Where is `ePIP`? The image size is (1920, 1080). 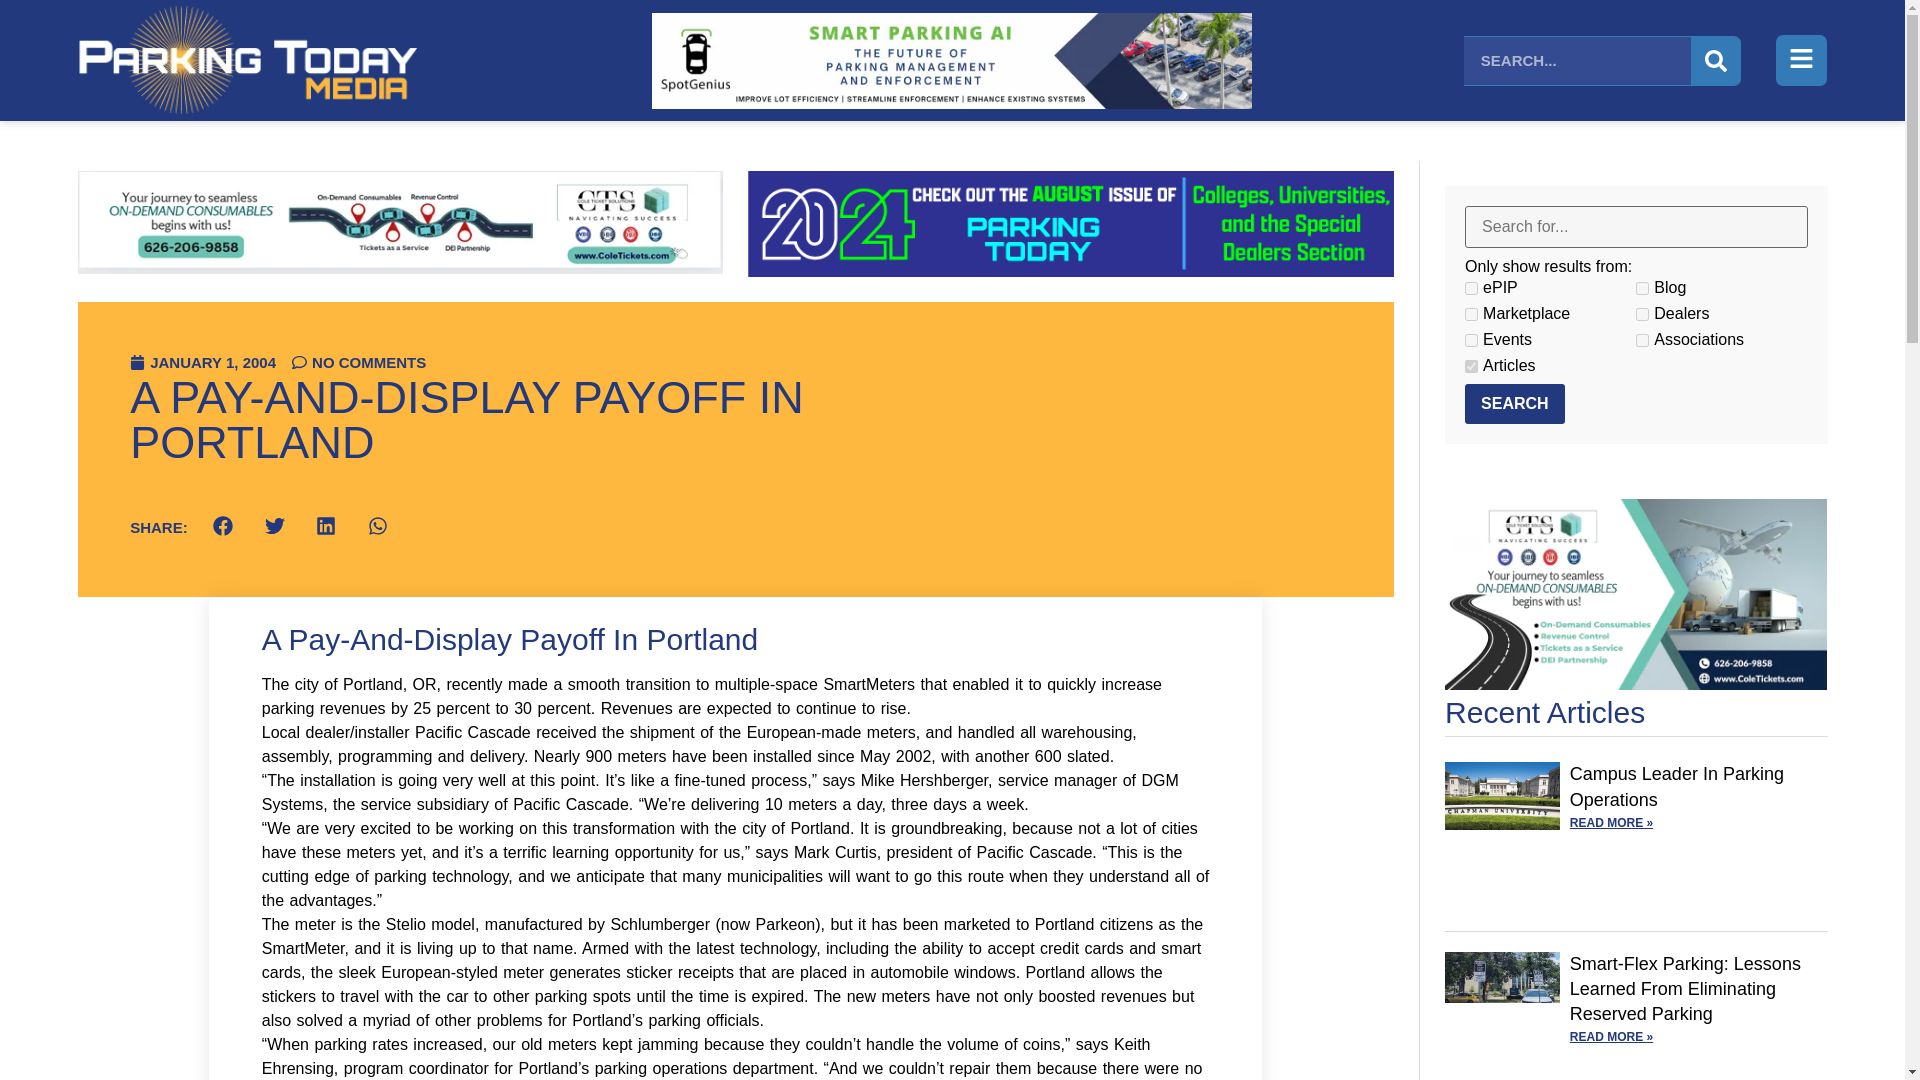
ePIP is located at coordinates (1471, 288).